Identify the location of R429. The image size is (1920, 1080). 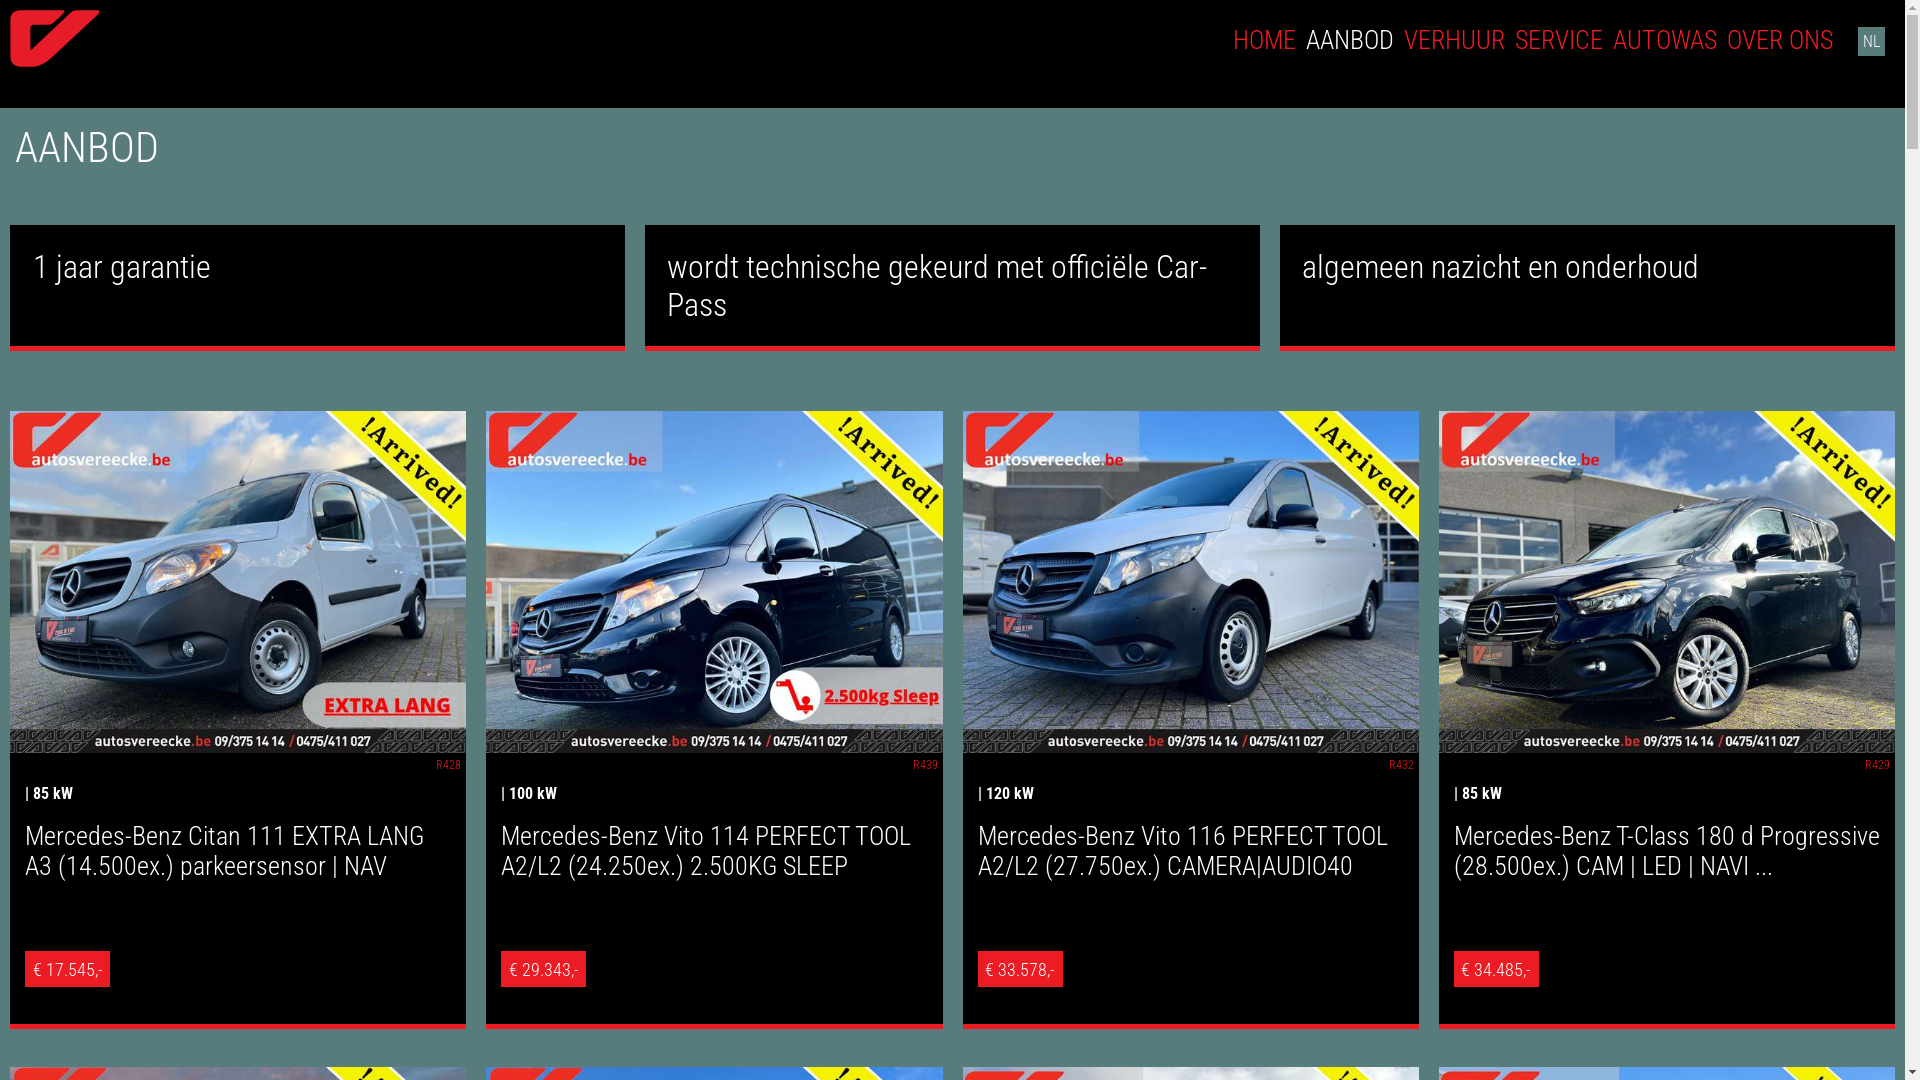
(1878, 765).